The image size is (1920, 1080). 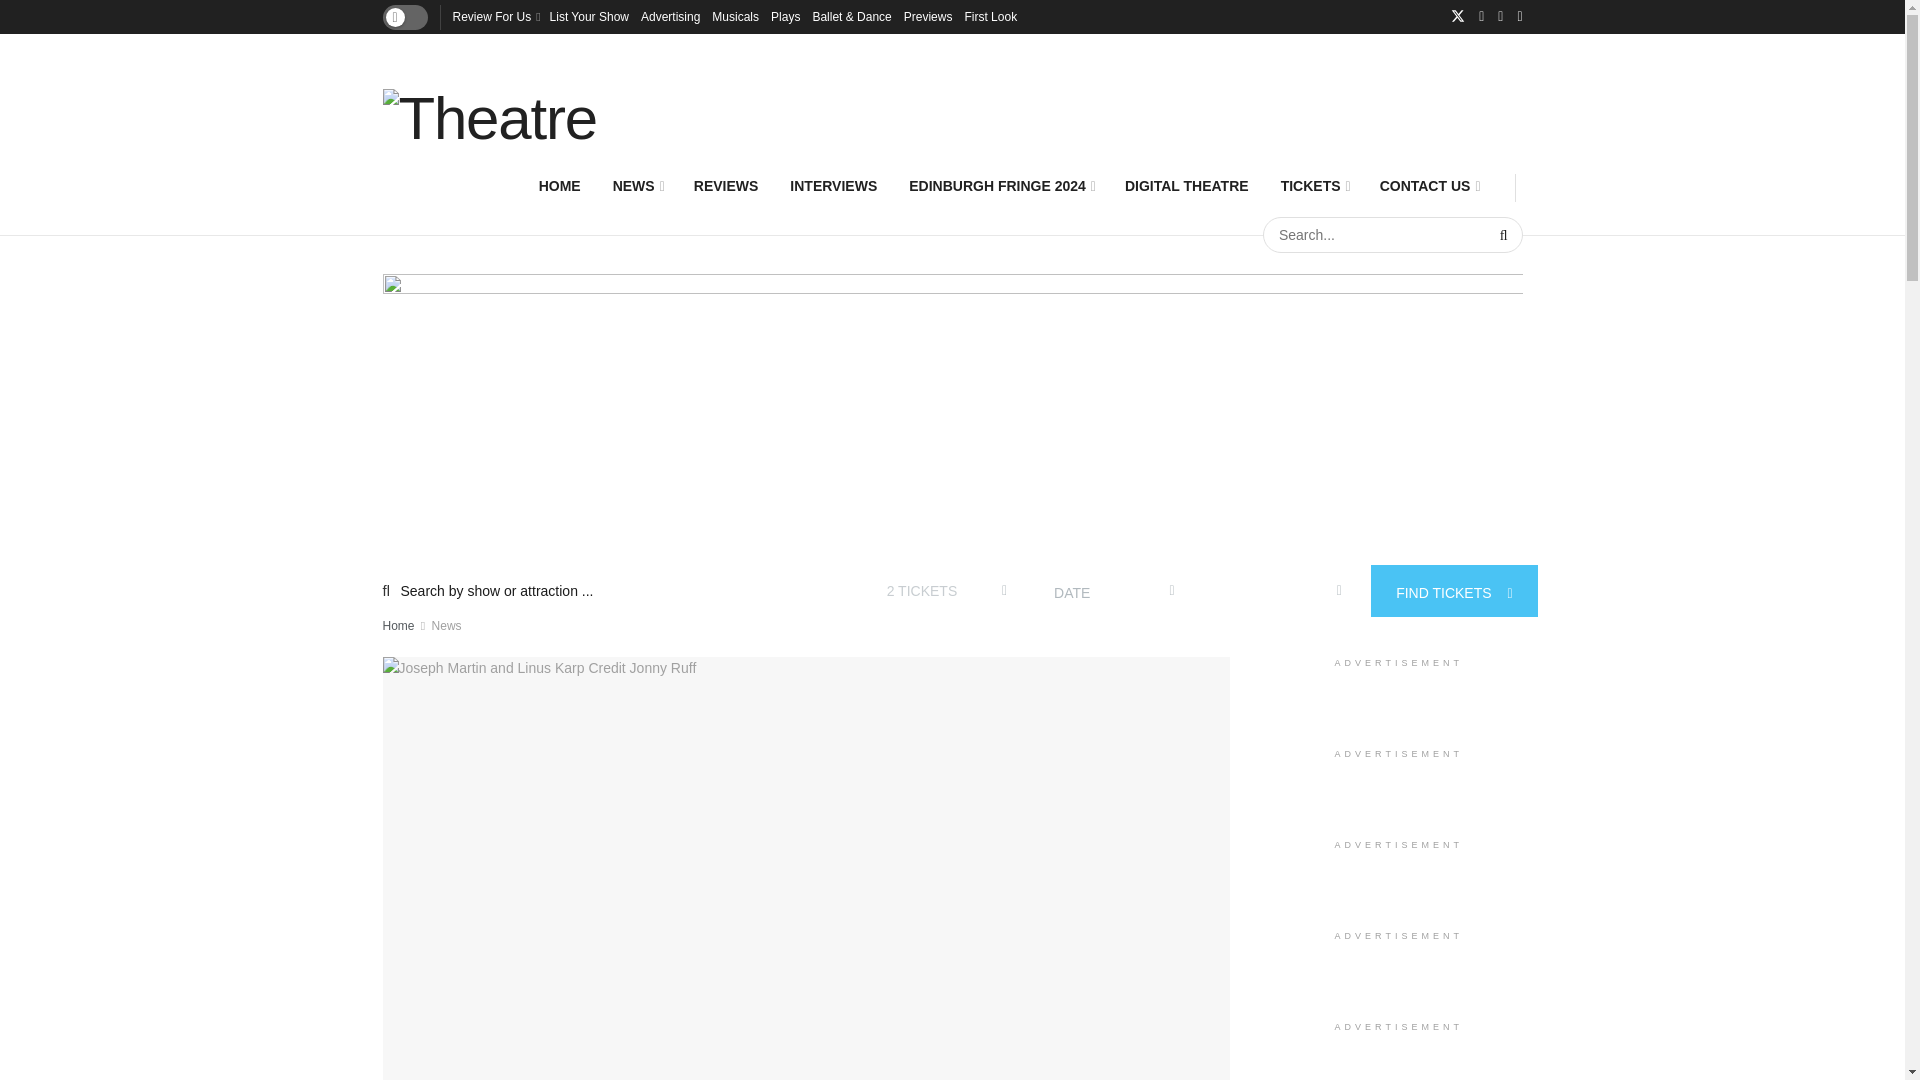 I want to click on EDINBURGH FRINGE 2024, so click(x=1000, y=186).